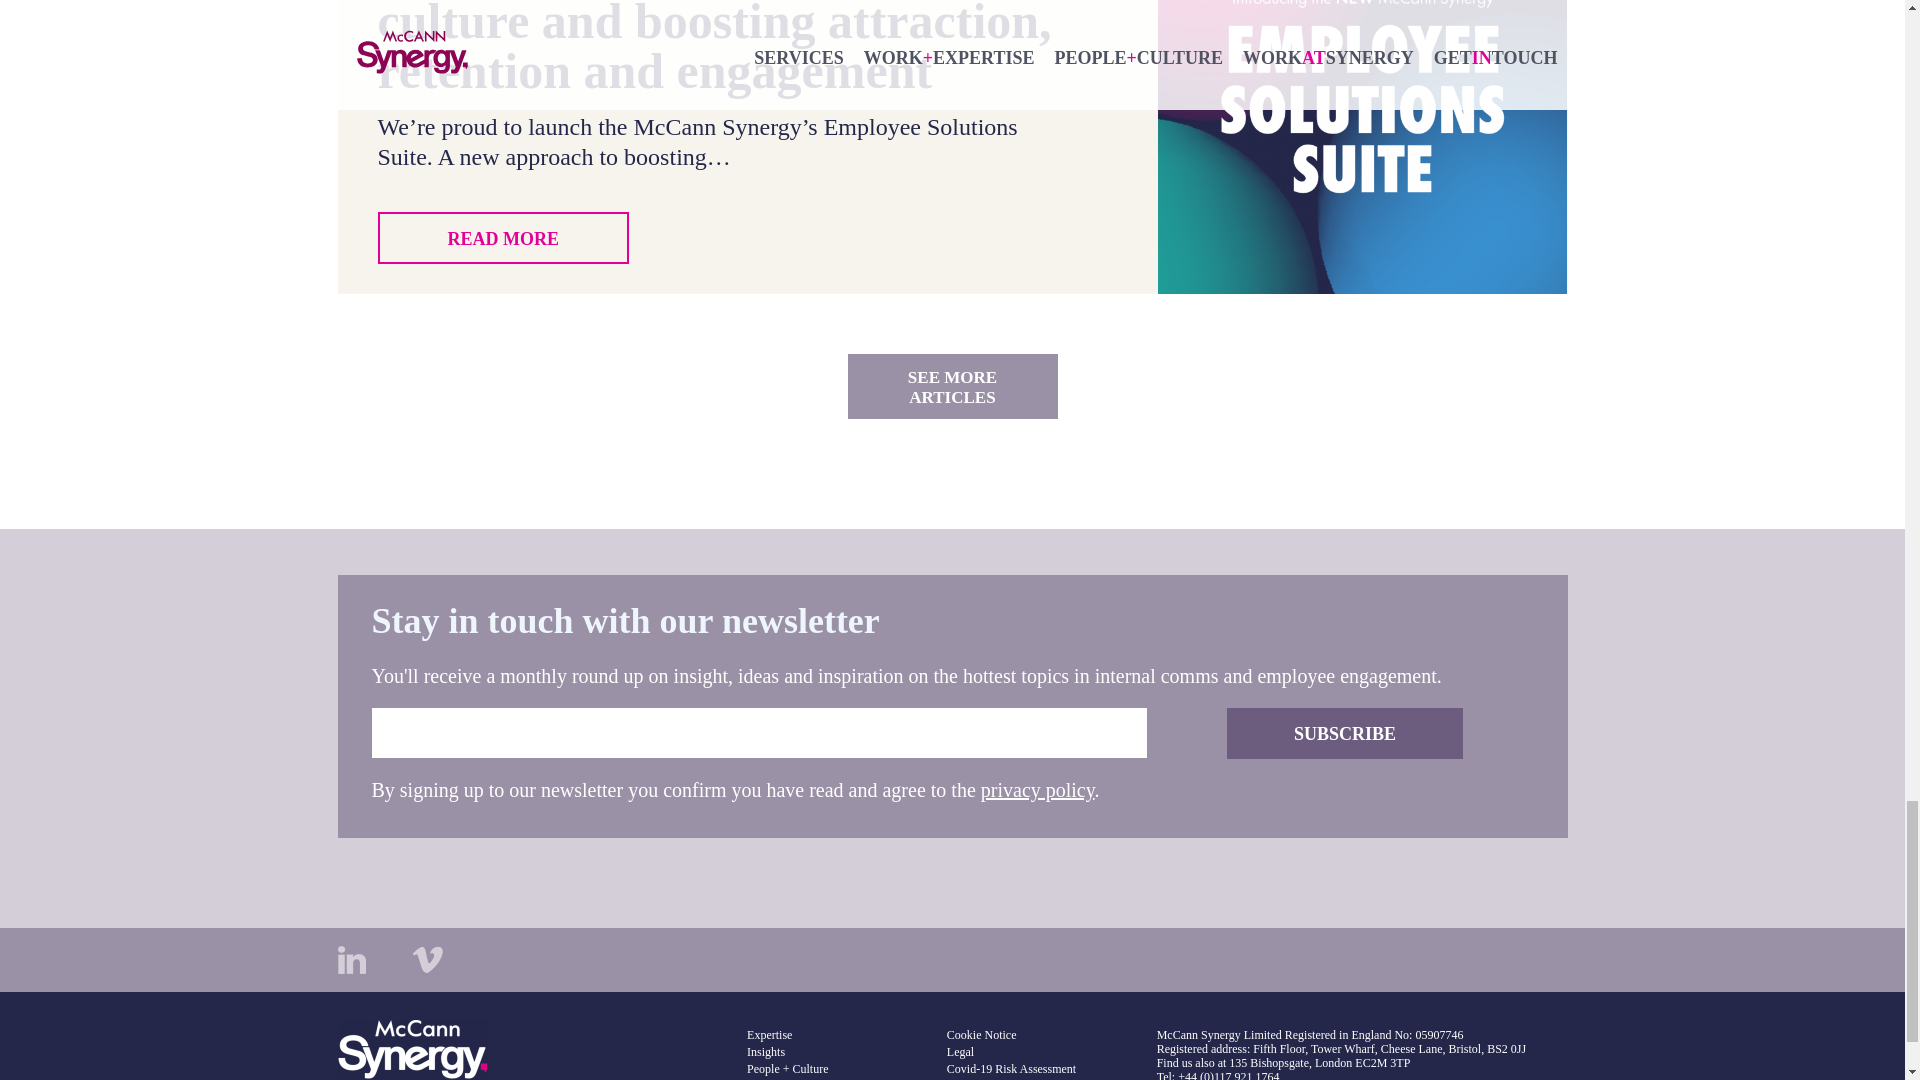 This screenshot has width=1920, height=1080. I want to click on Expertise, so click(768, 1035).